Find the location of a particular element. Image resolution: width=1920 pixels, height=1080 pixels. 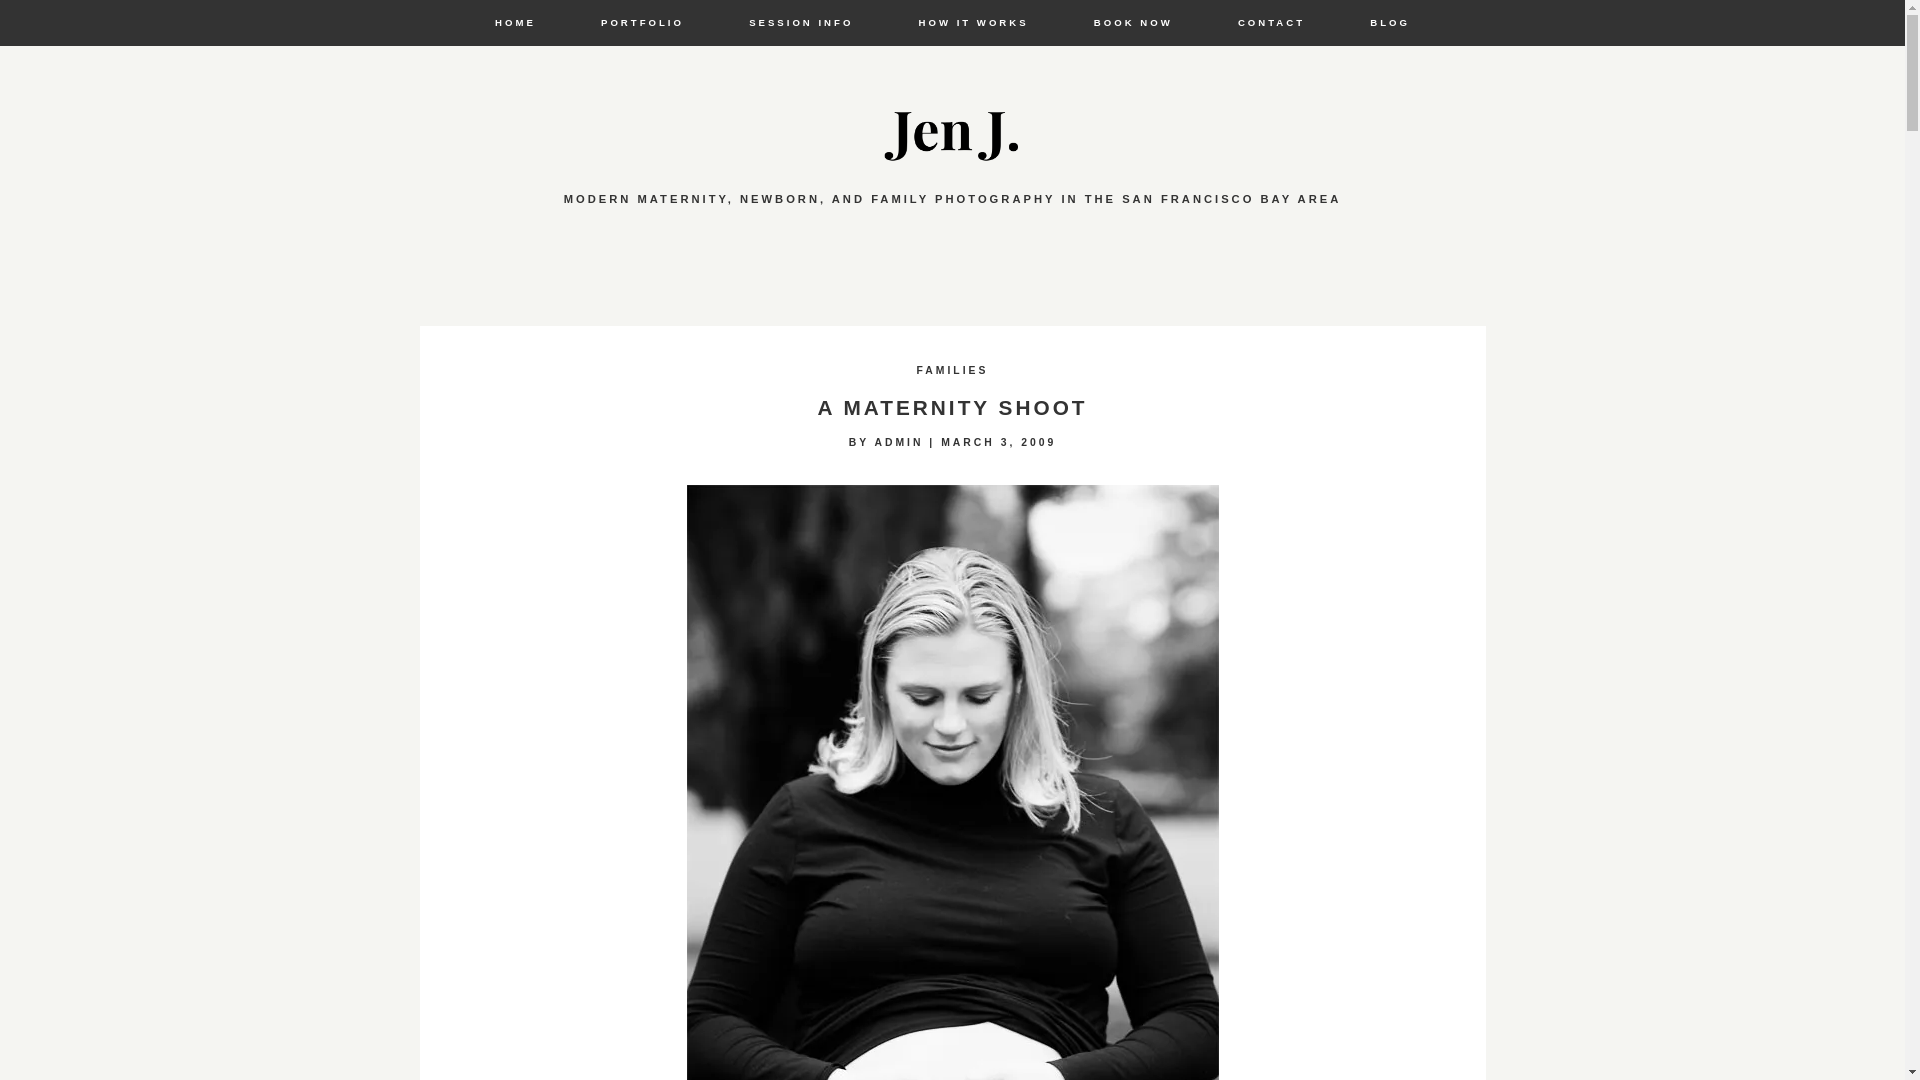

BOOK NOW is located at coordinates (1132, 23).